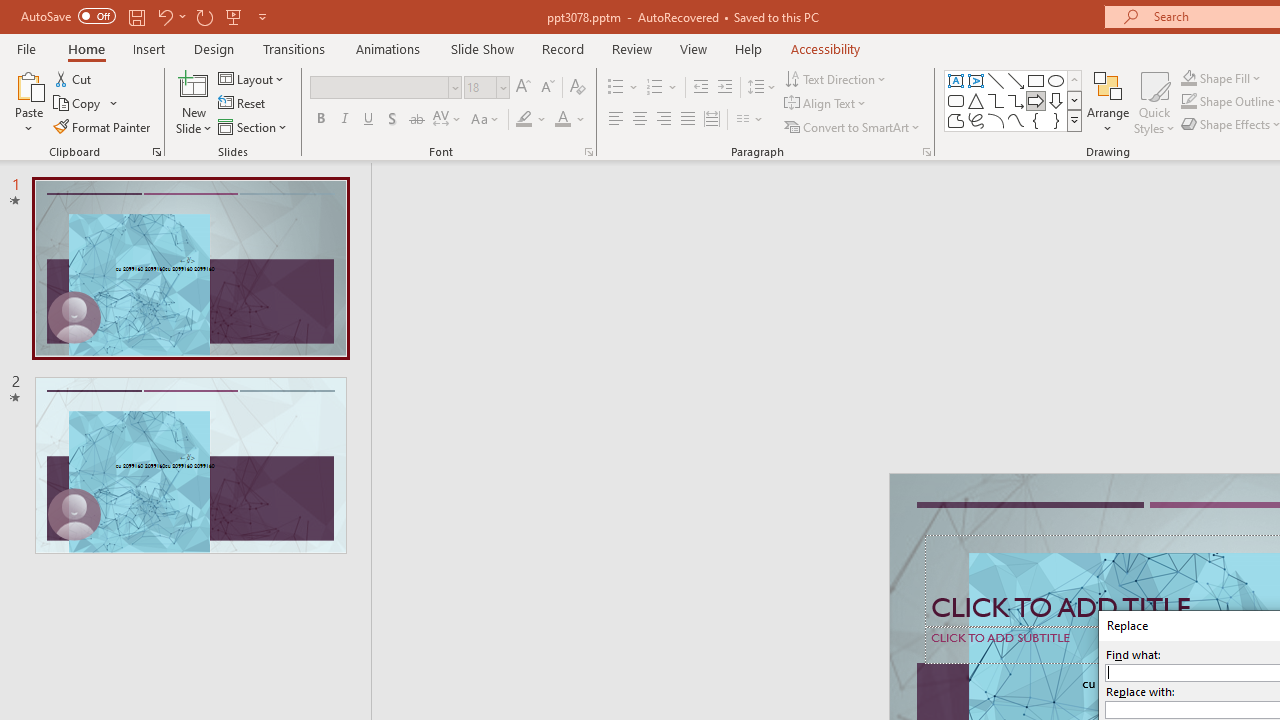 The image size is (1280, 720). What do you see at coordinates (1188, 102) in the screenshot?
I see `Shape Outline Green, Accent 1` at bounding box center [1188, 102].